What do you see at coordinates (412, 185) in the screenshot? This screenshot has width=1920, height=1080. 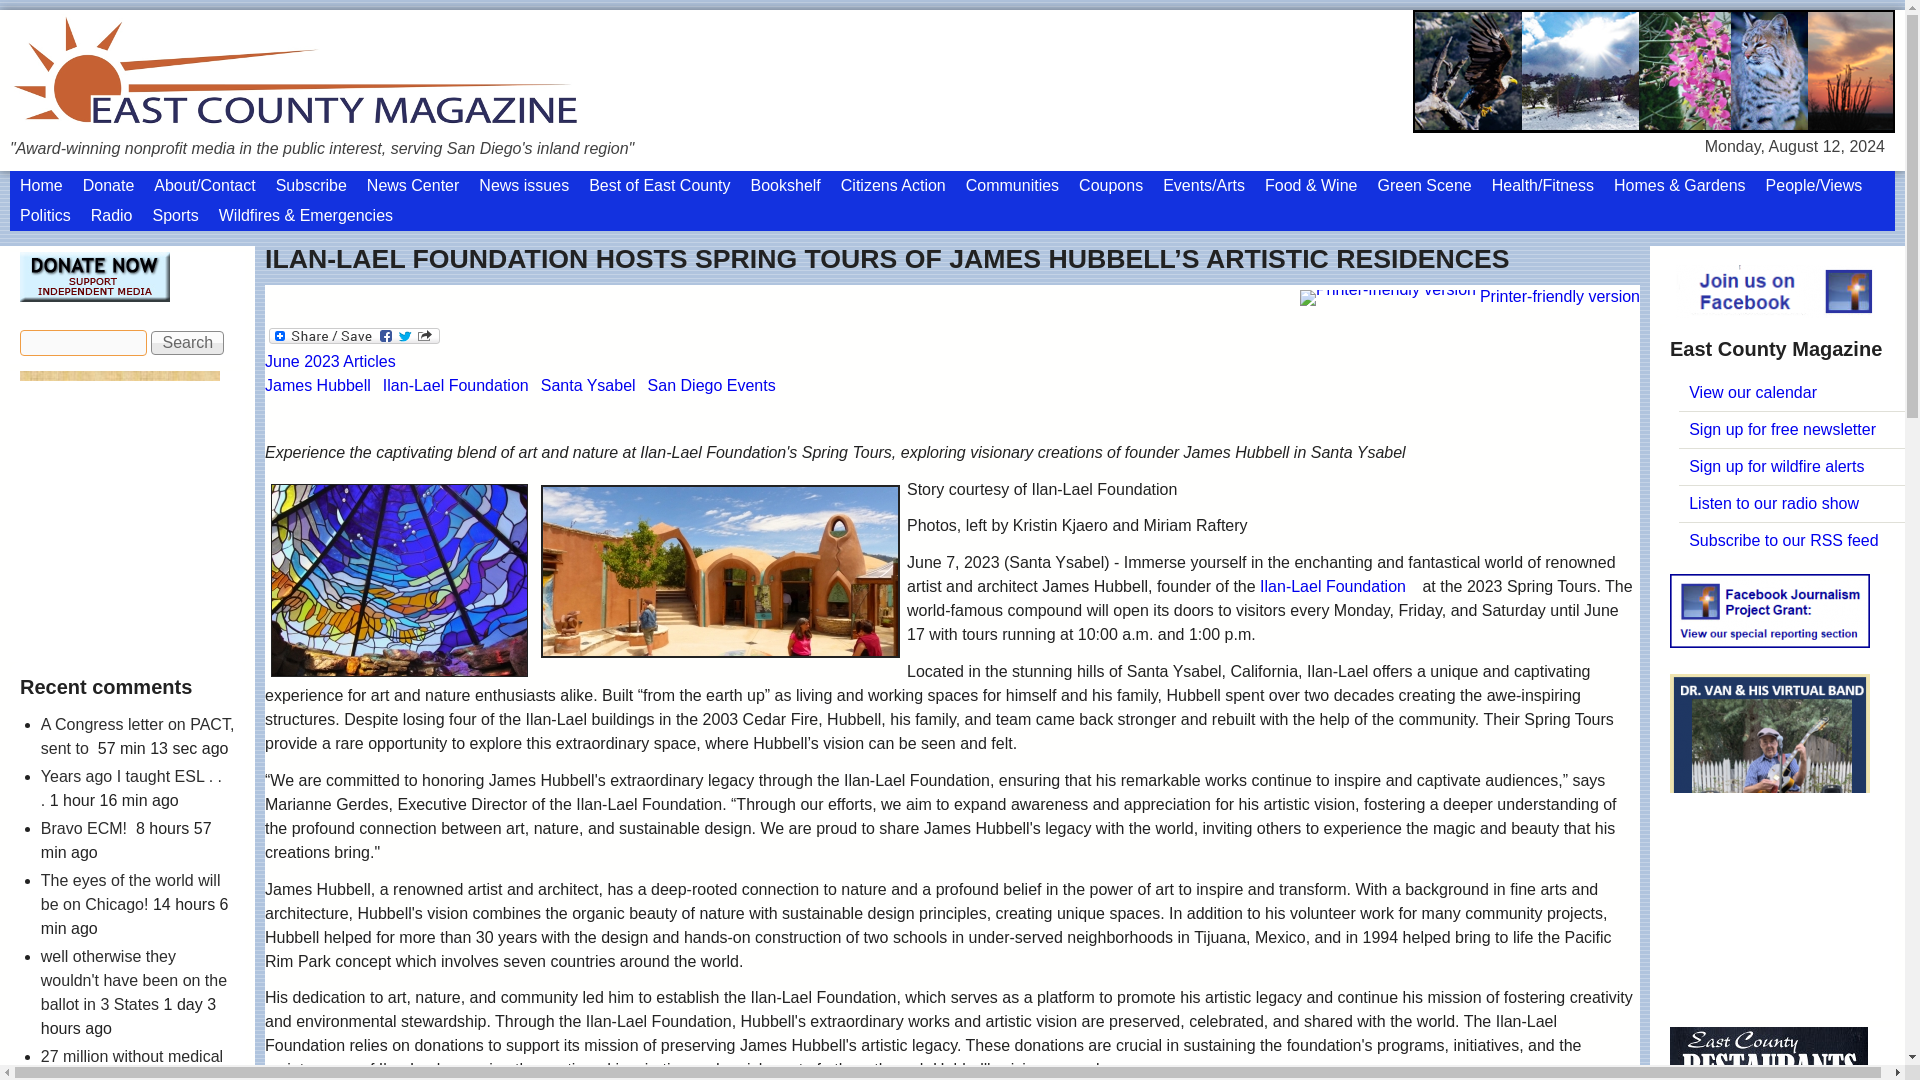 I see `News Center` at bounding box center [412, 185].